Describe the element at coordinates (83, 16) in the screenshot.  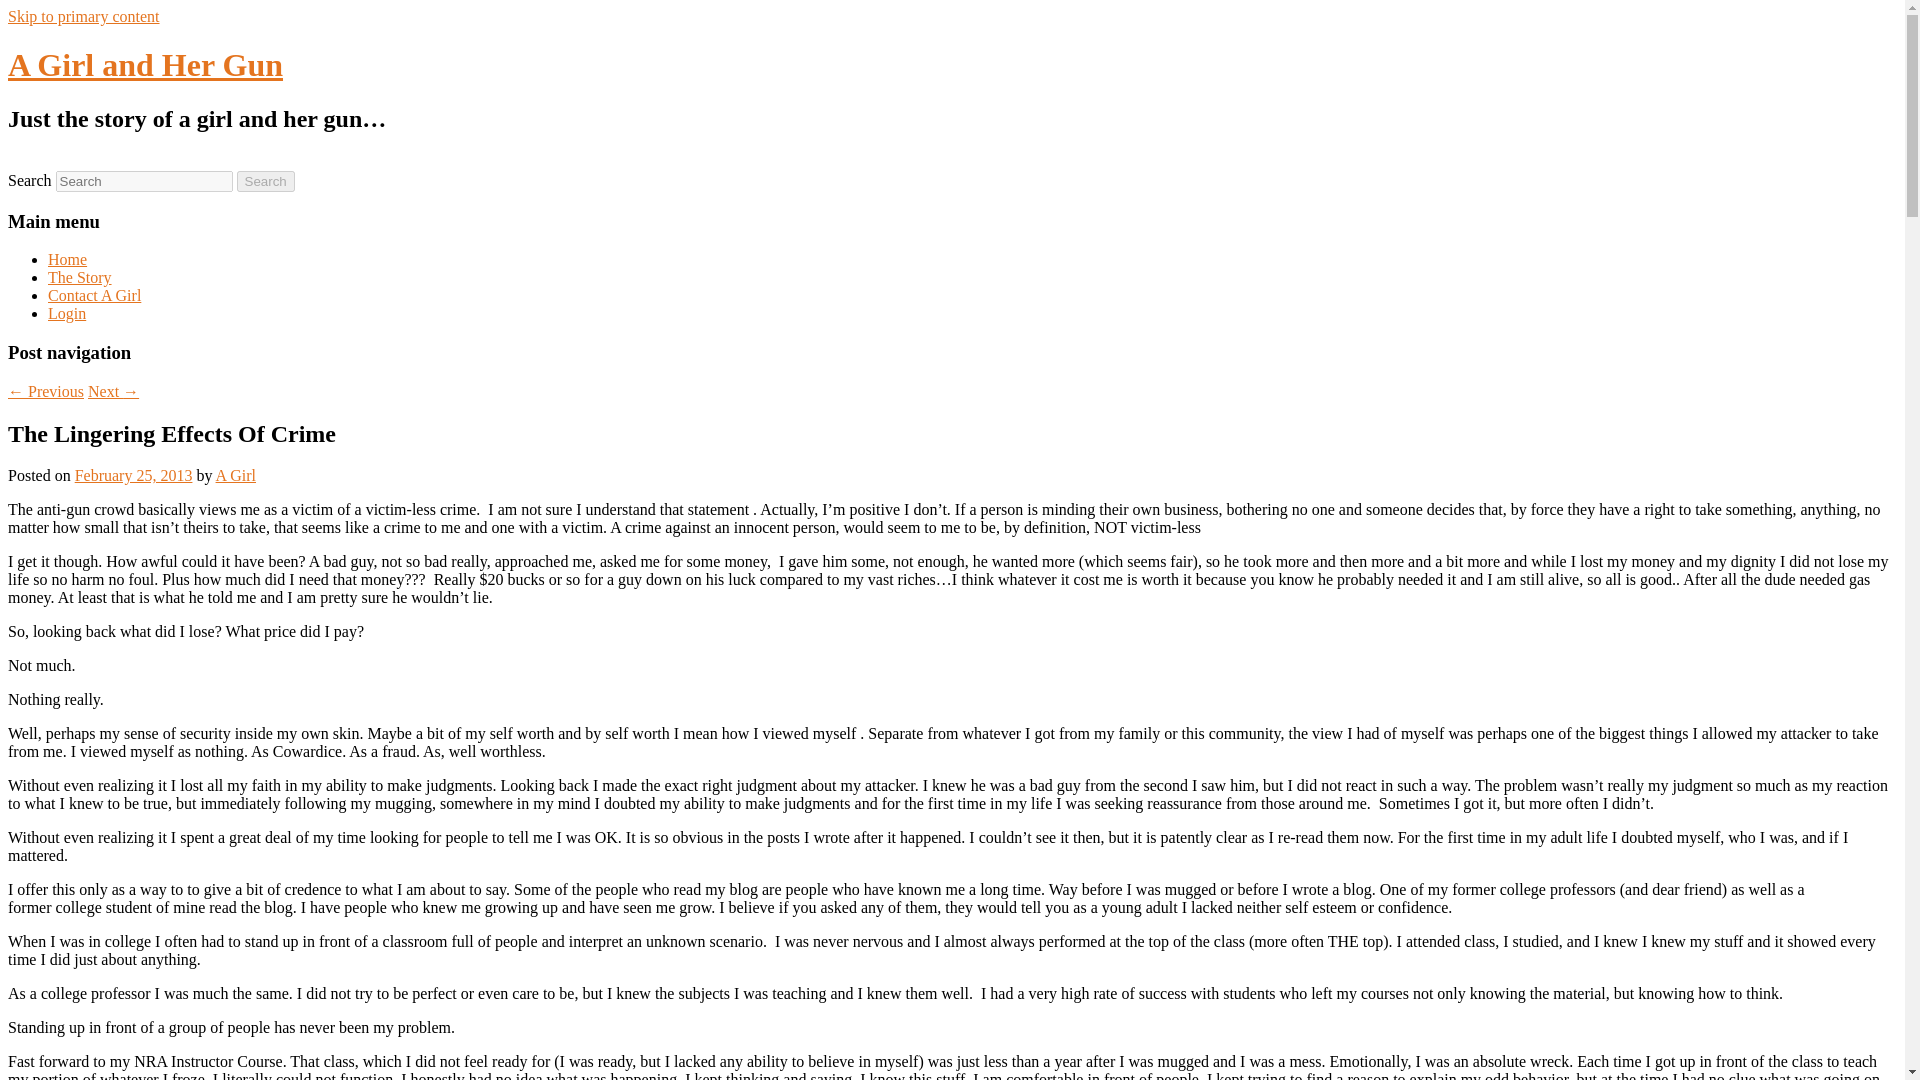
I see `Skip to primary content` at that location.